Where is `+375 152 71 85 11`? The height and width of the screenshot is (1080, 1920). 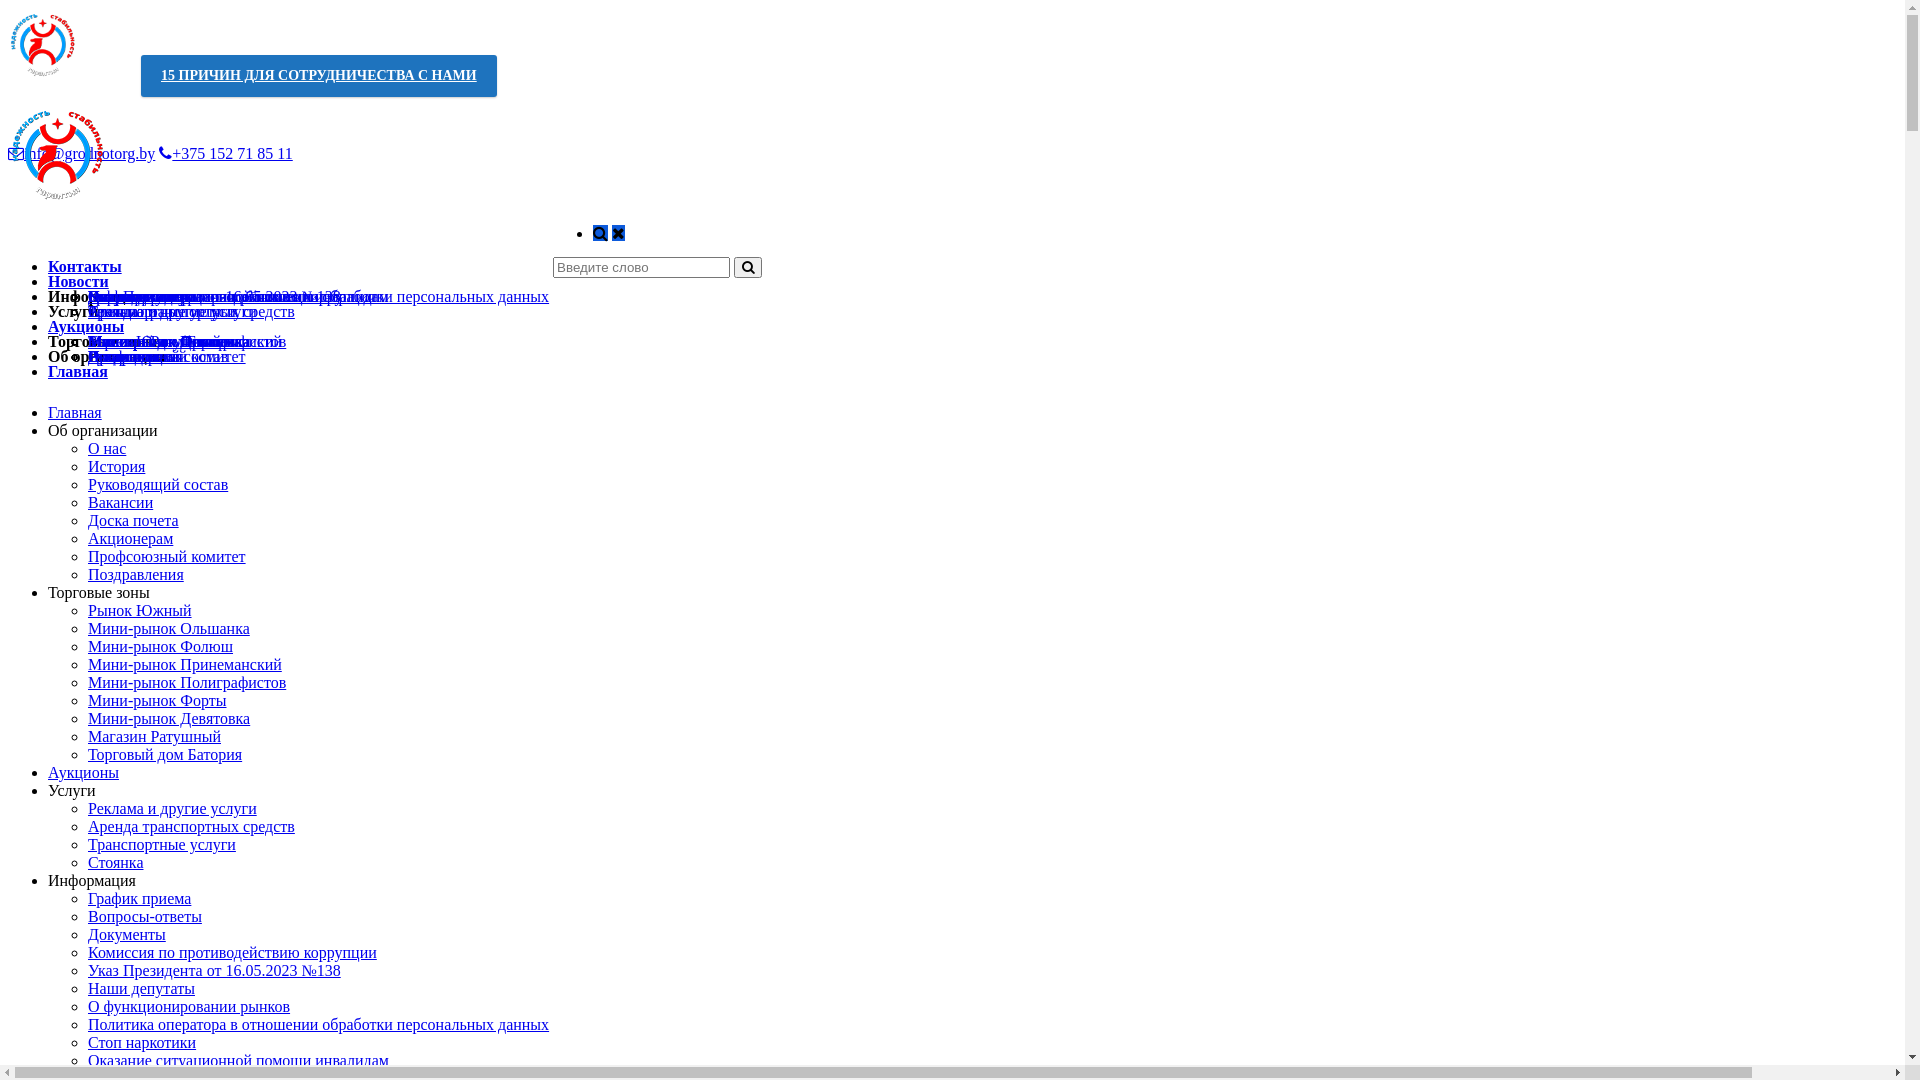
+375 152 71 85 11 is located at coordinates (226, 154).